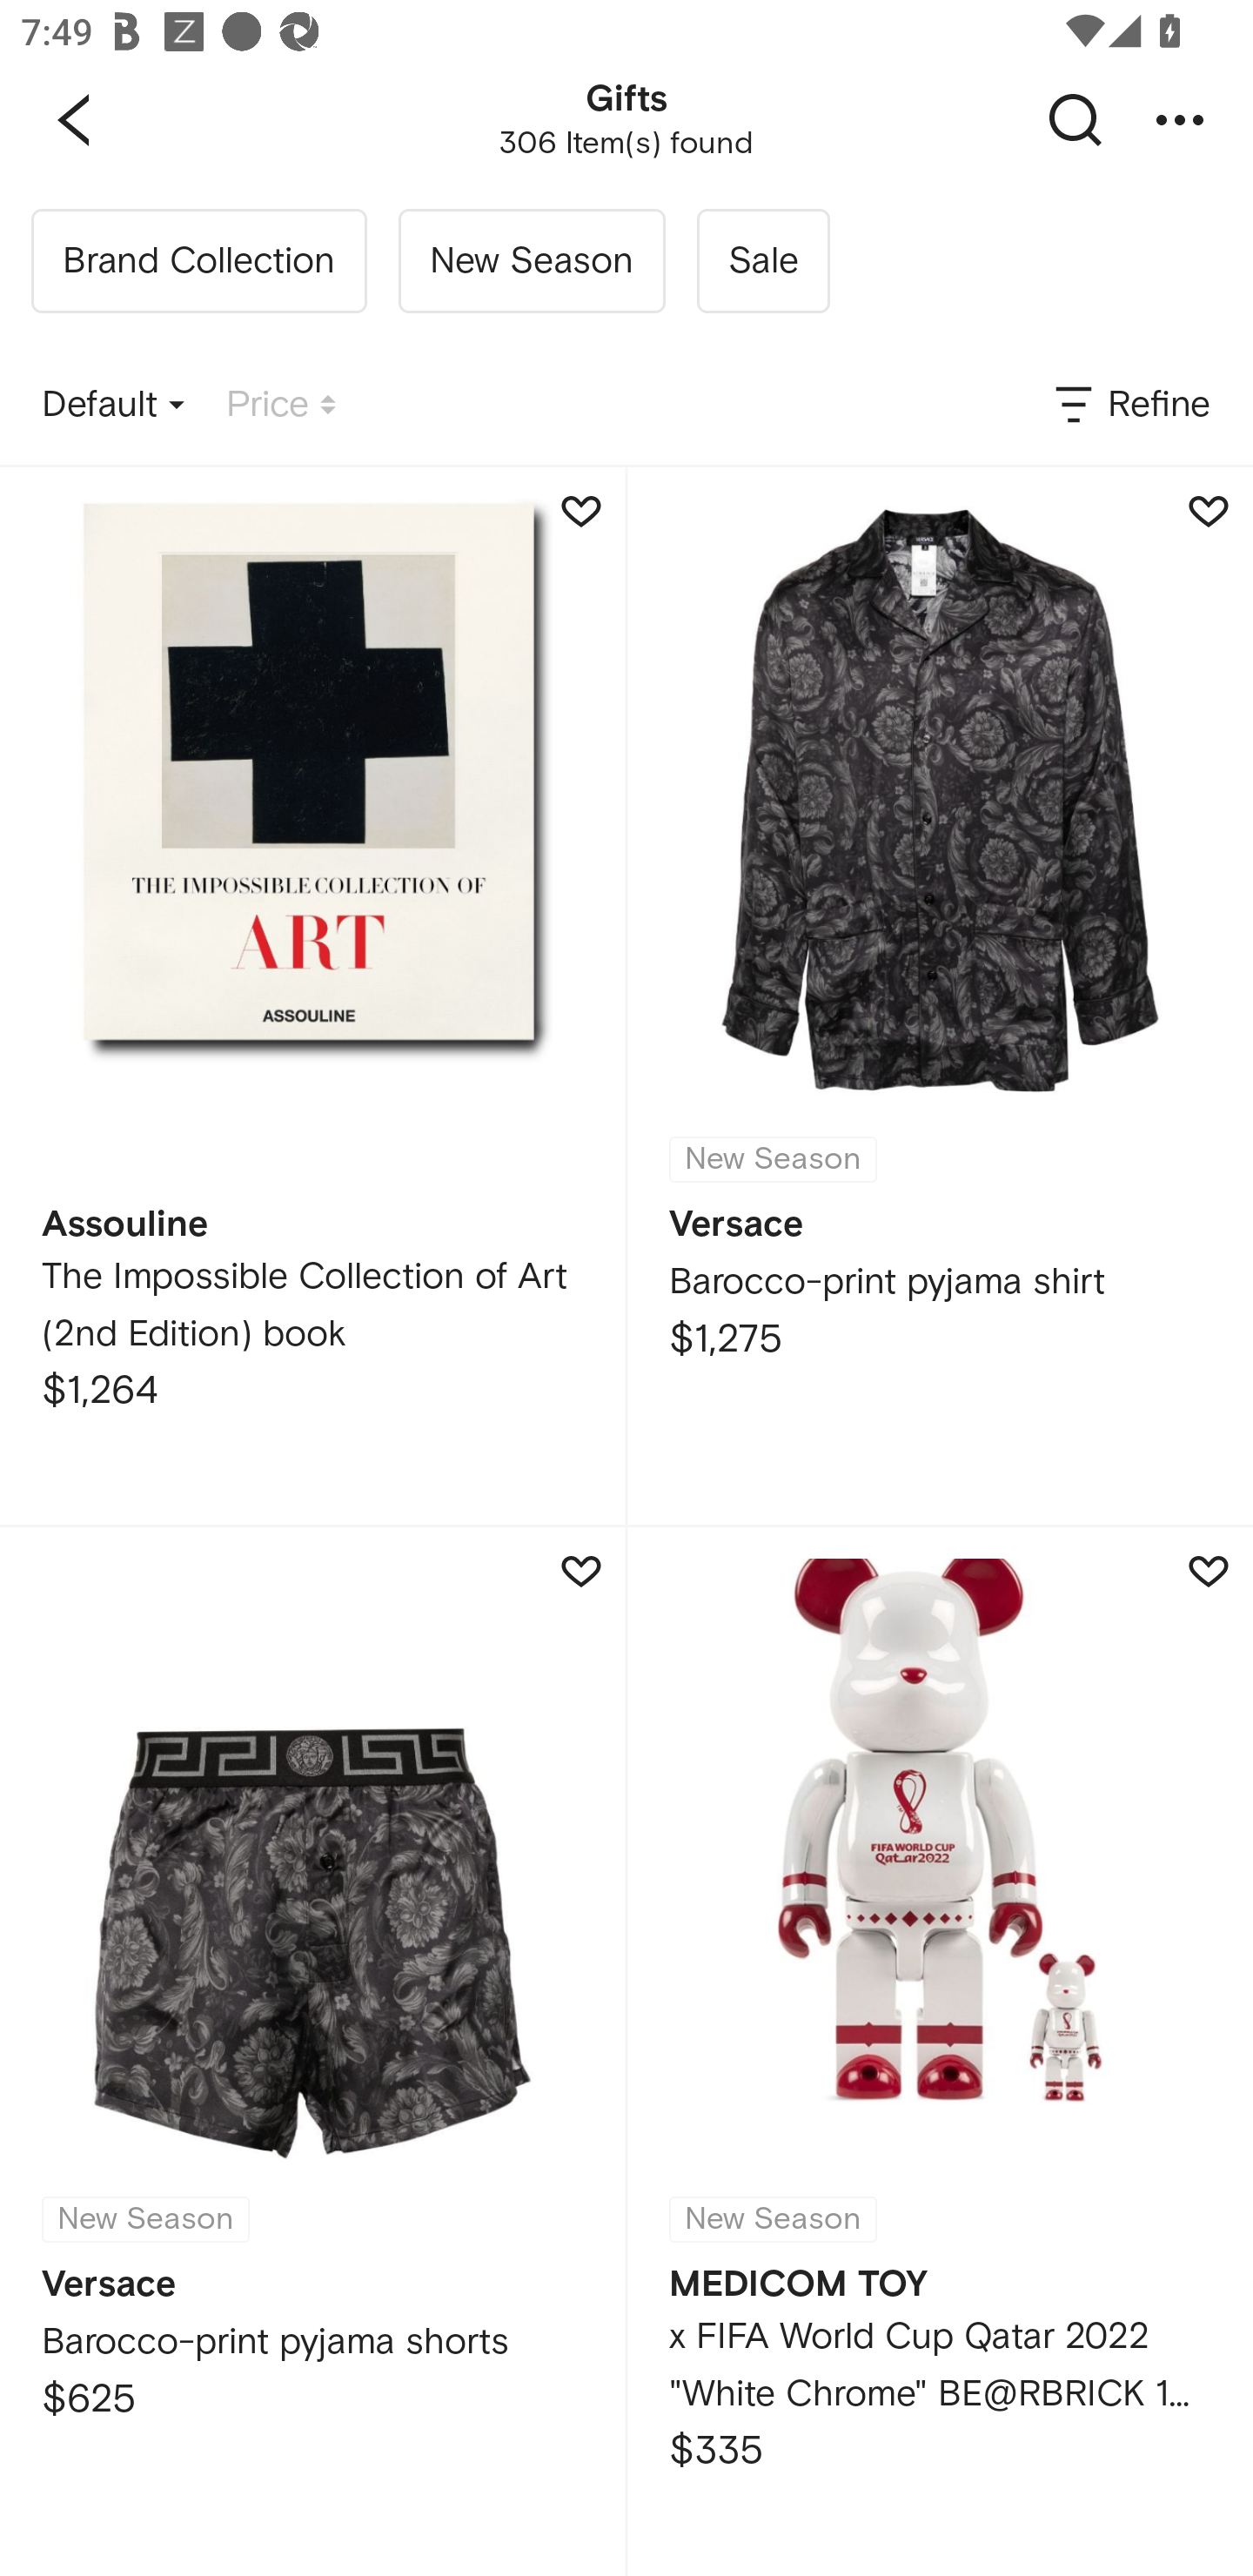 The width and height of the screenshot is (1253, 2576). What do you see at coordinates (531, 261) in the screenshot?
I see `New Season` at bounding box center [531, 261].